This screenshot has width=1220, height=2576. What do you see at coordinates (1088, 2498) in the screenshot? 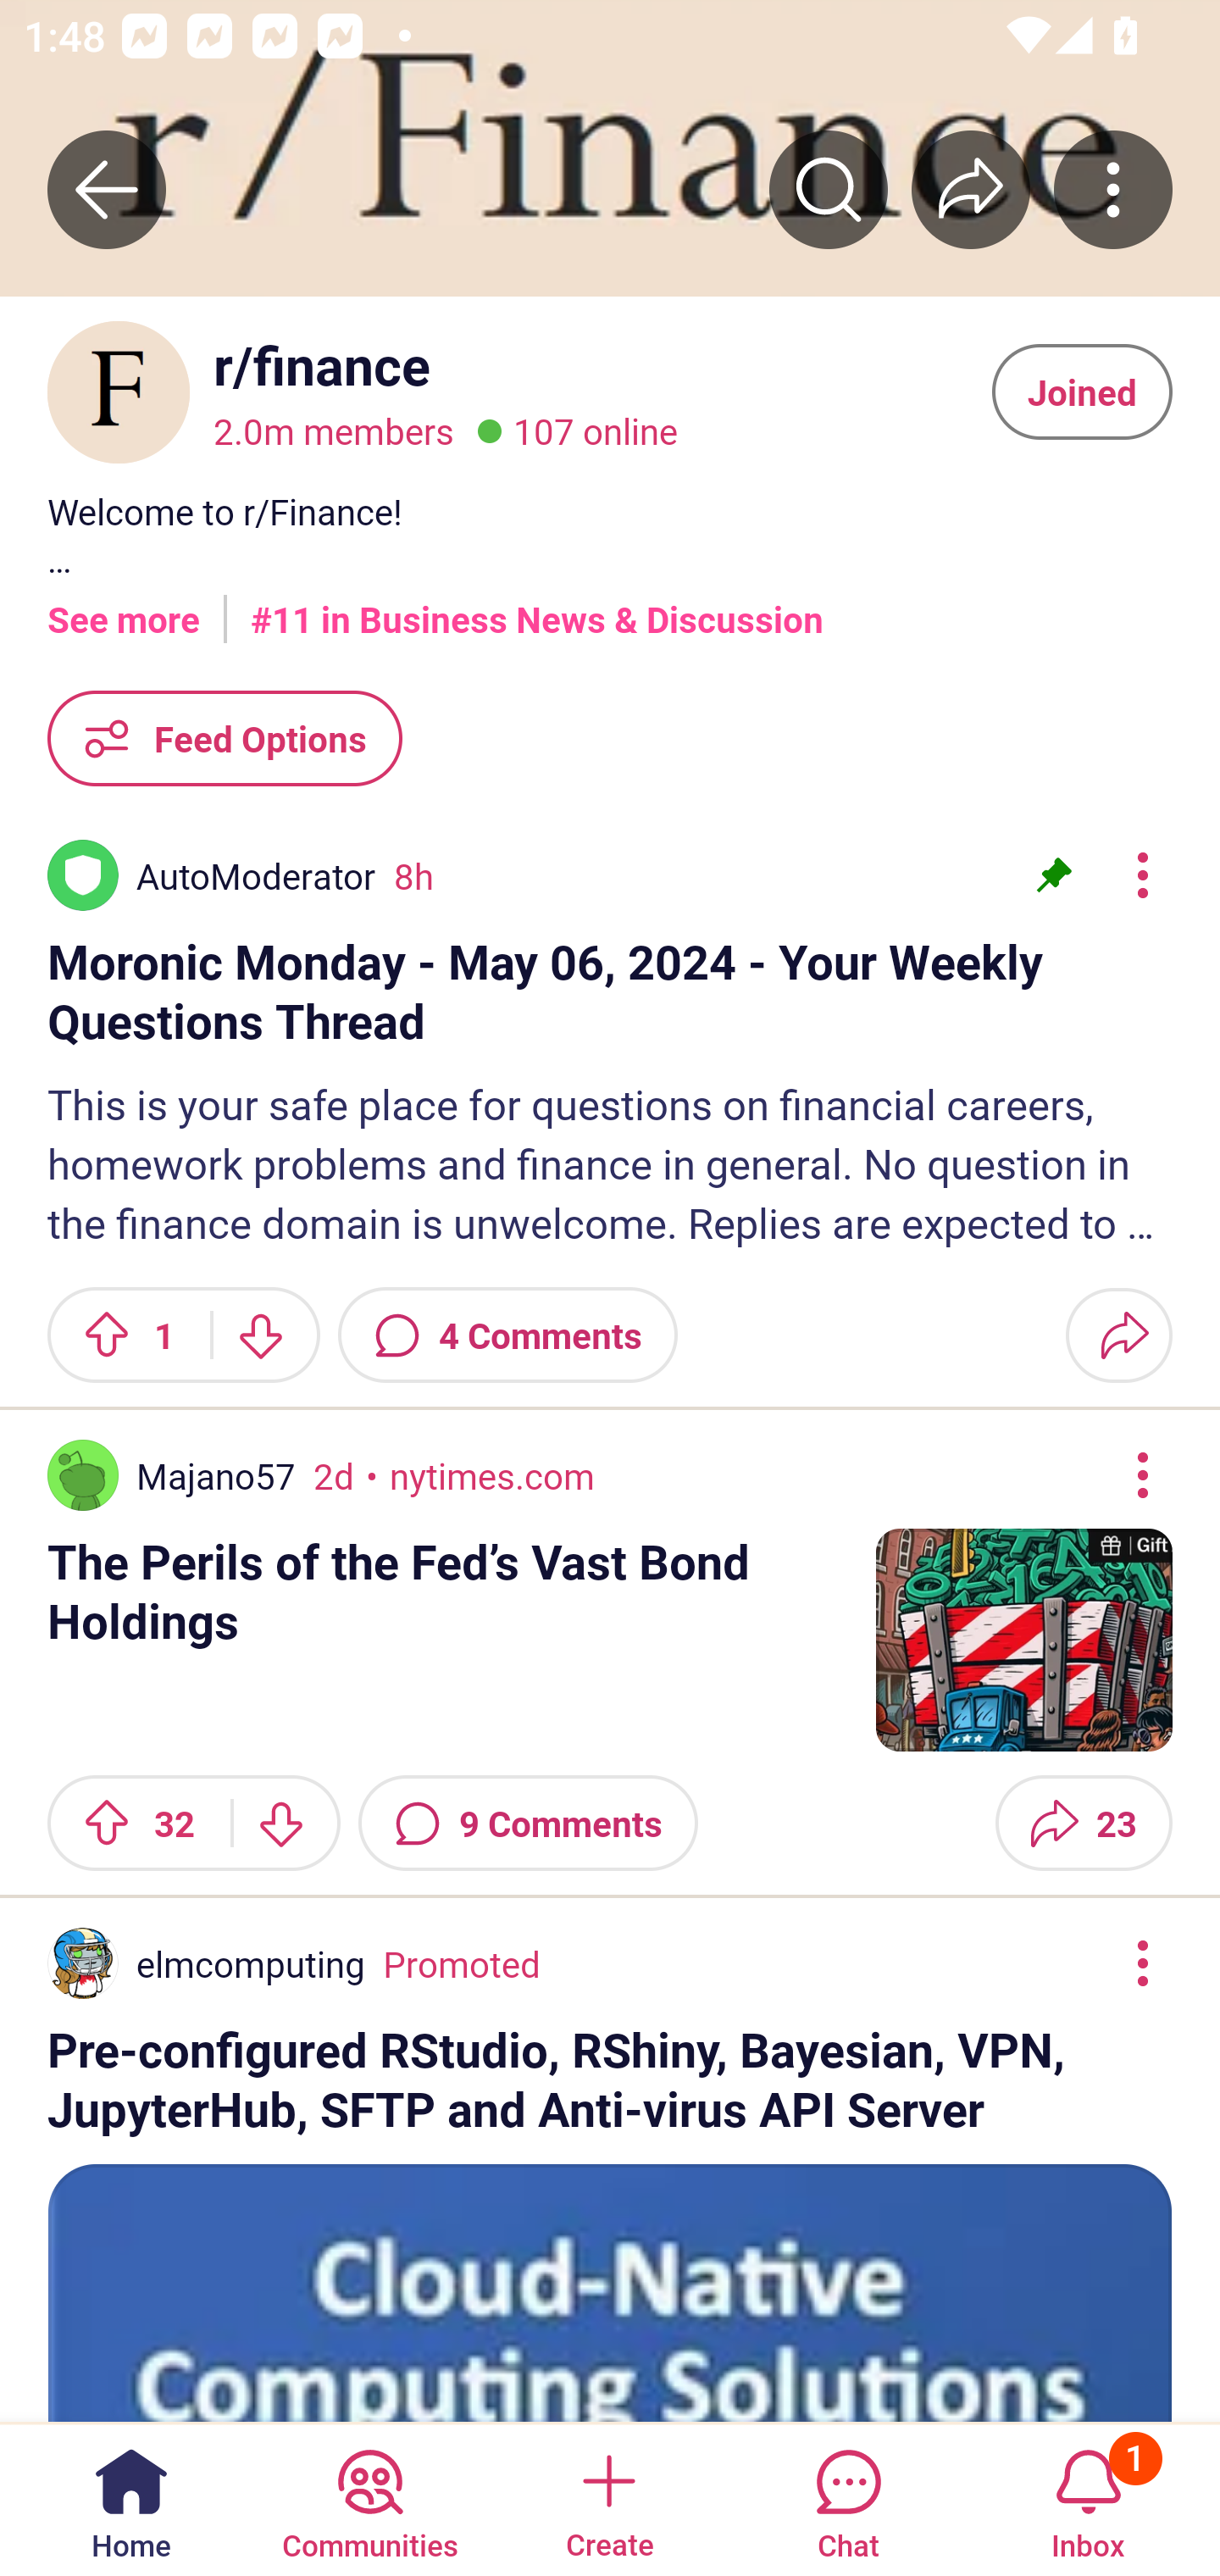
I see `Inbox, has 1 notification 1 Inbox` at bounding box center [1088, 2498].